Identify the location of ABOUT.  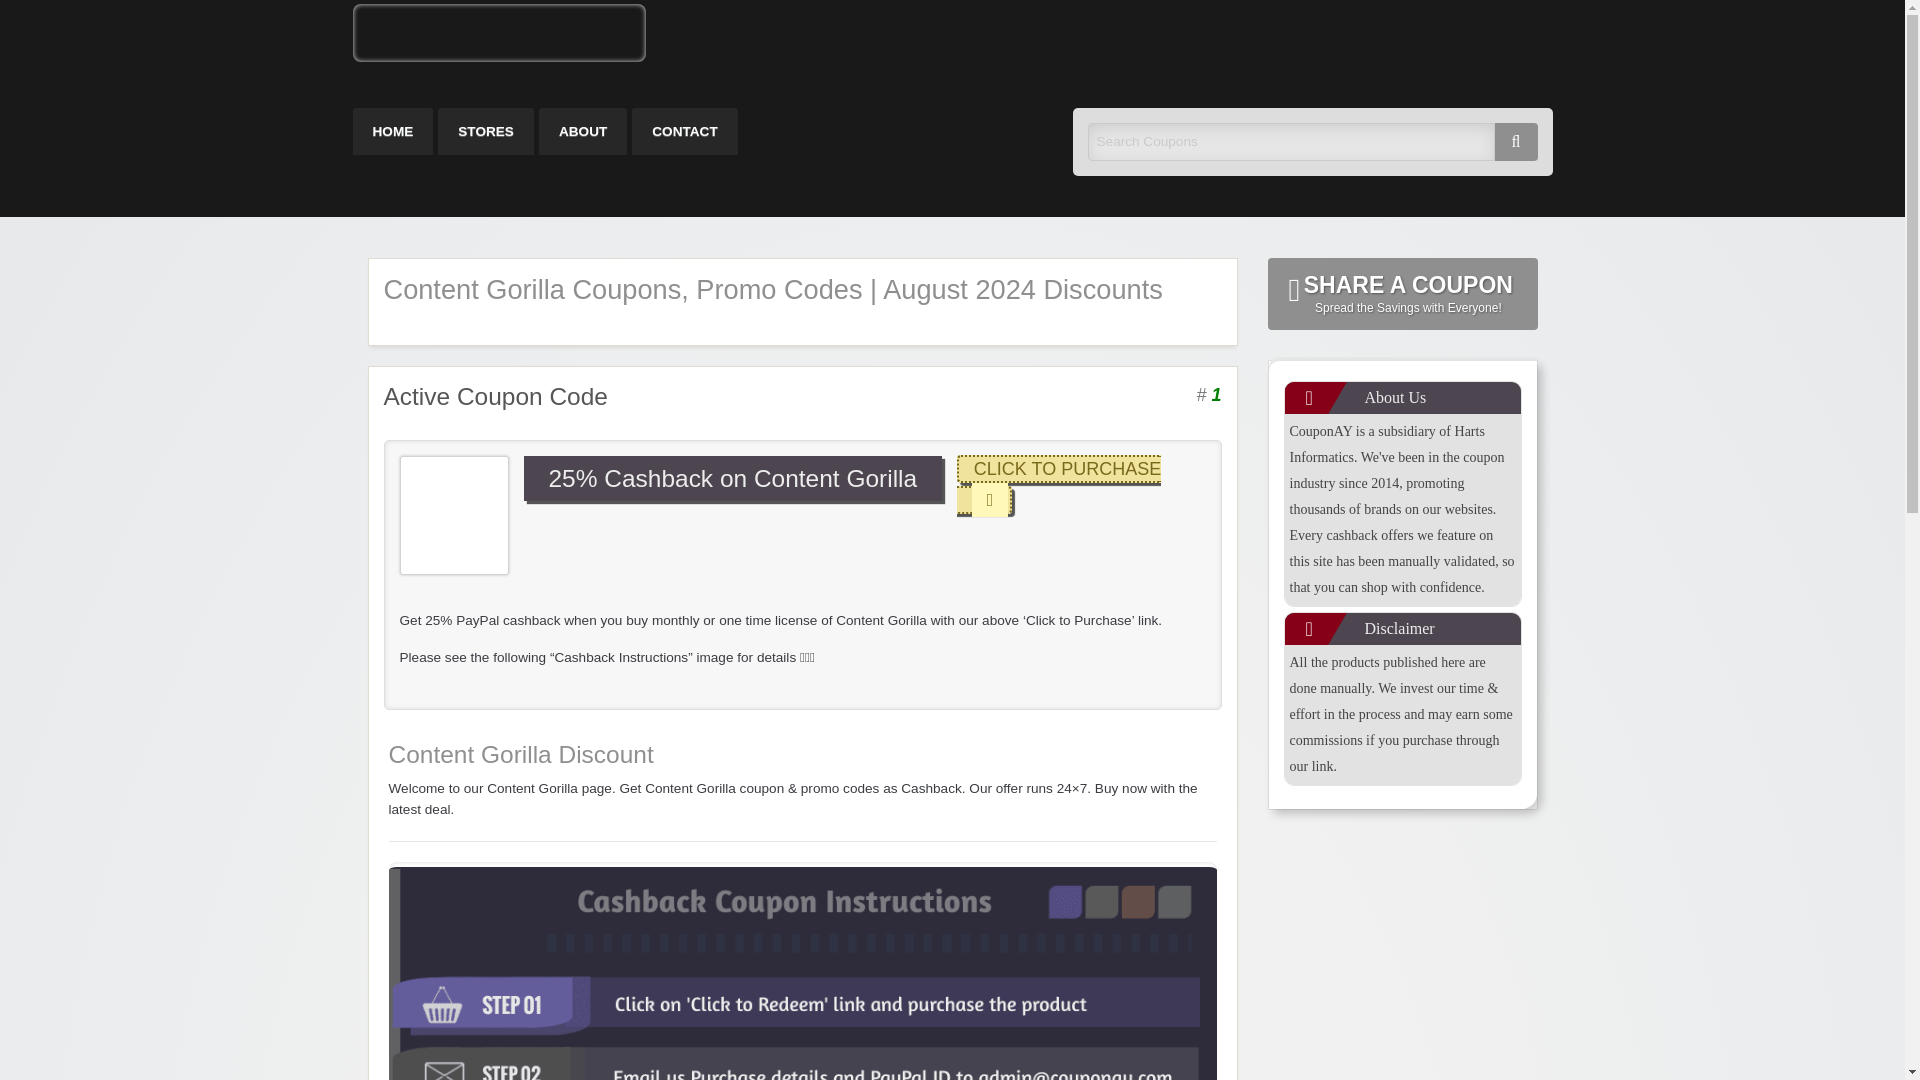
(1402, 398).